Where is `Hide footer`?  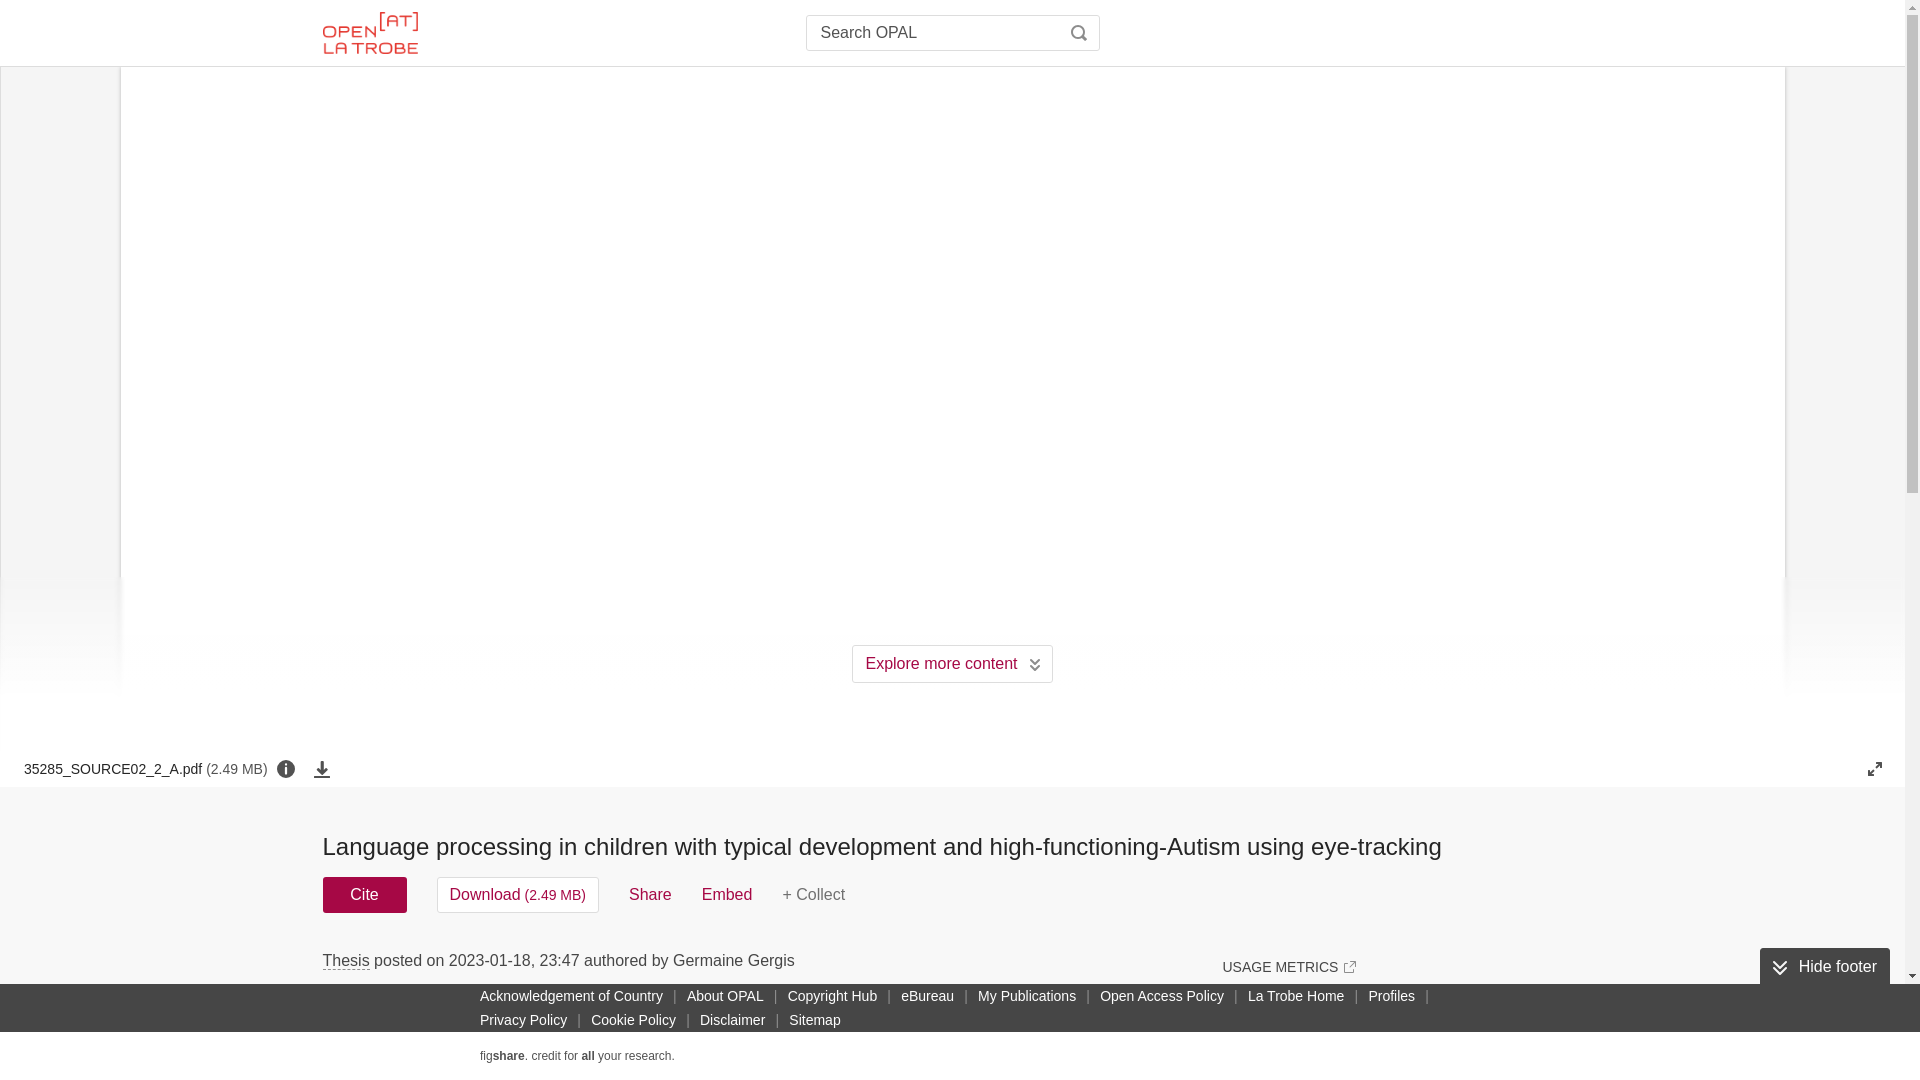 Hide footer is located at coordinates (1824, 967).